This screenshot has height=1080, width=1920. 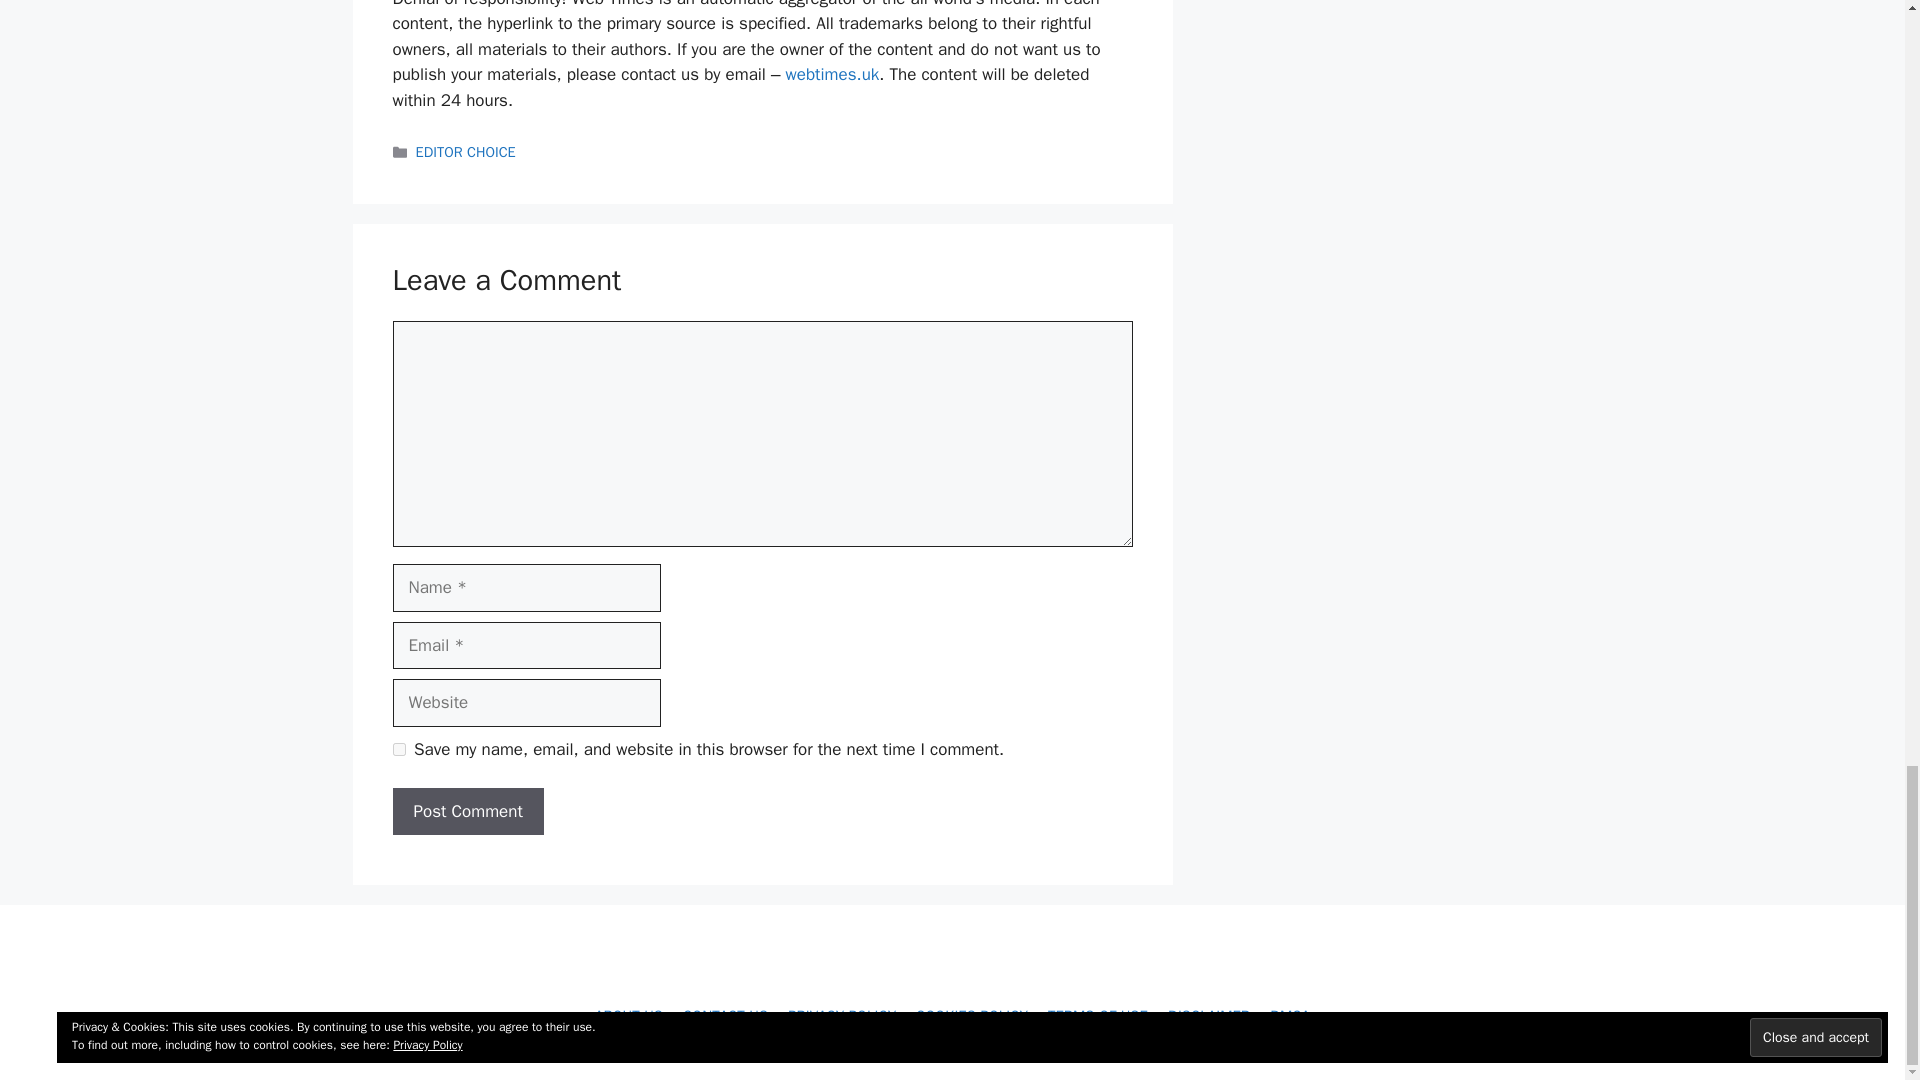 What do you see at coordinates (832, 74) in the screenshot?
I see `webtimes.uk` at bounding box center [832, 74].